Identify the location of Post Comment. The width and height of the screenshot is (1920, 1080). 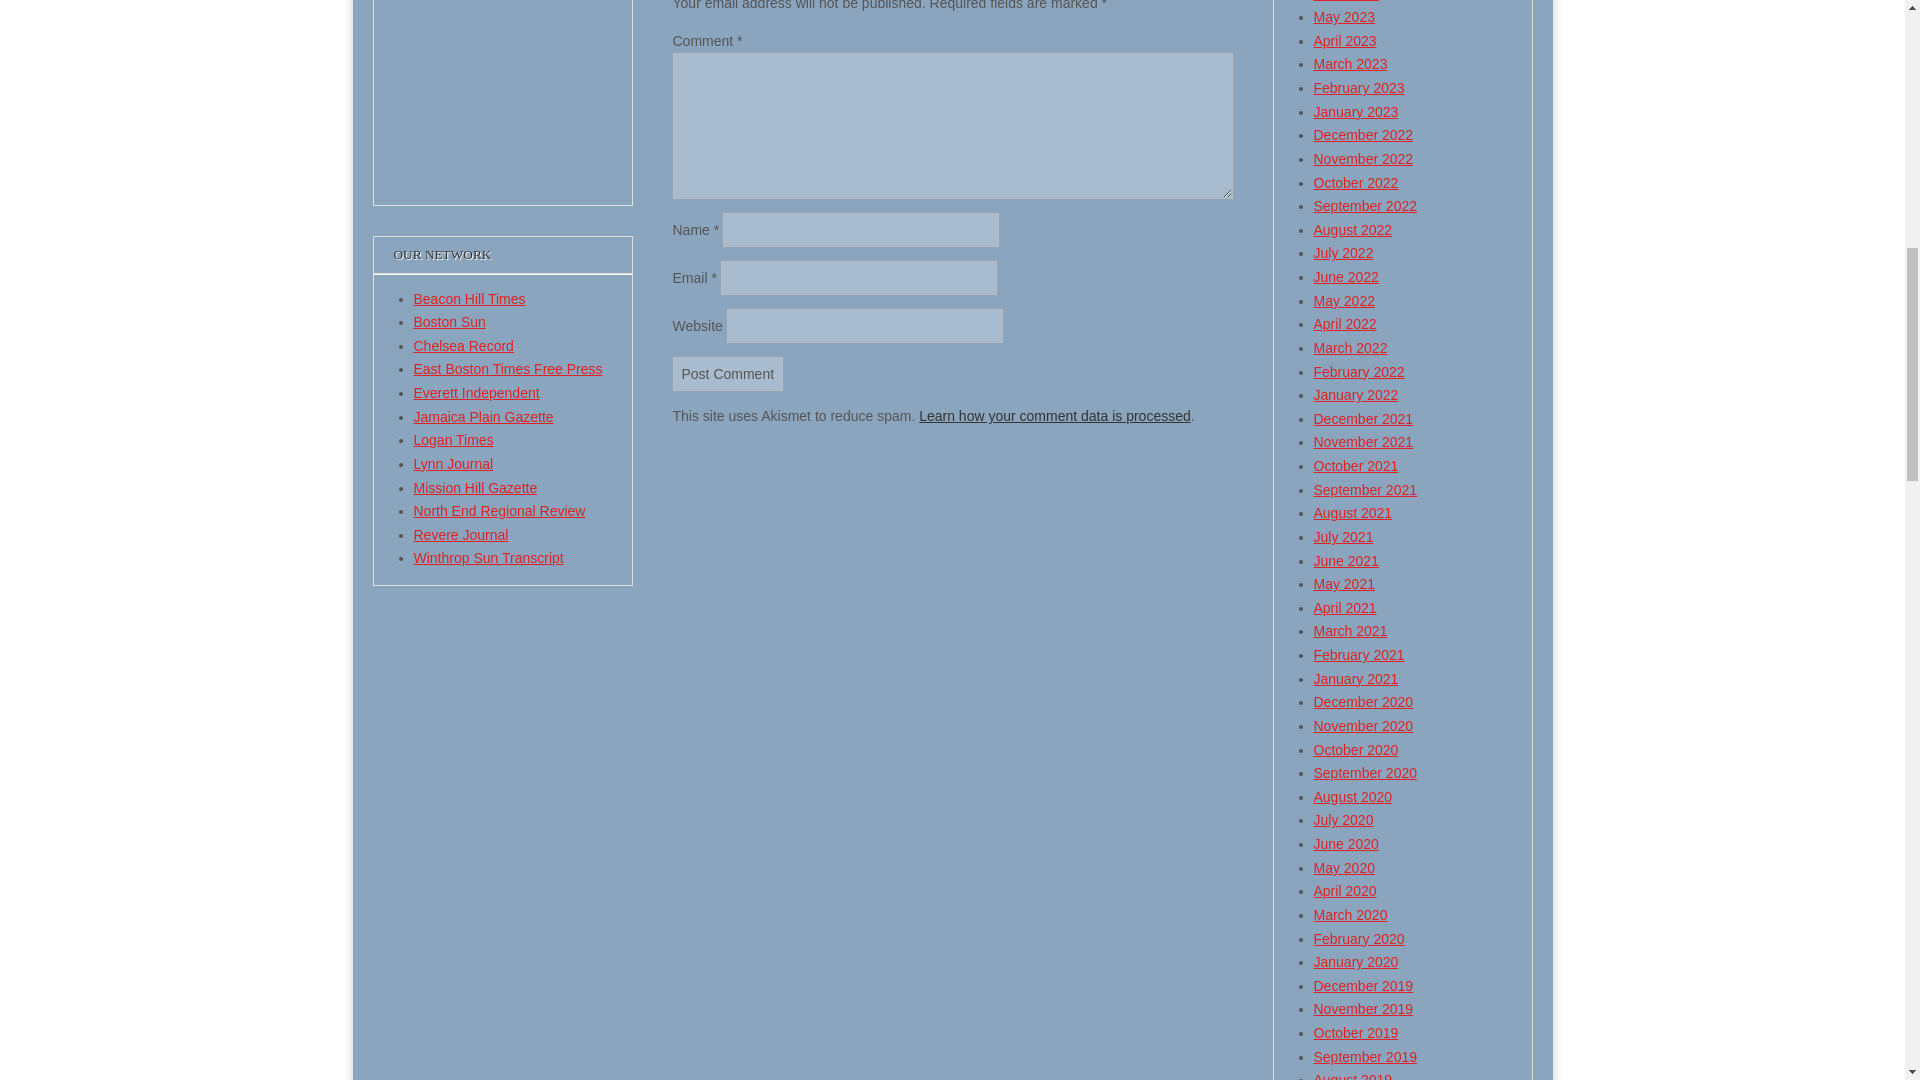
(728, 374).